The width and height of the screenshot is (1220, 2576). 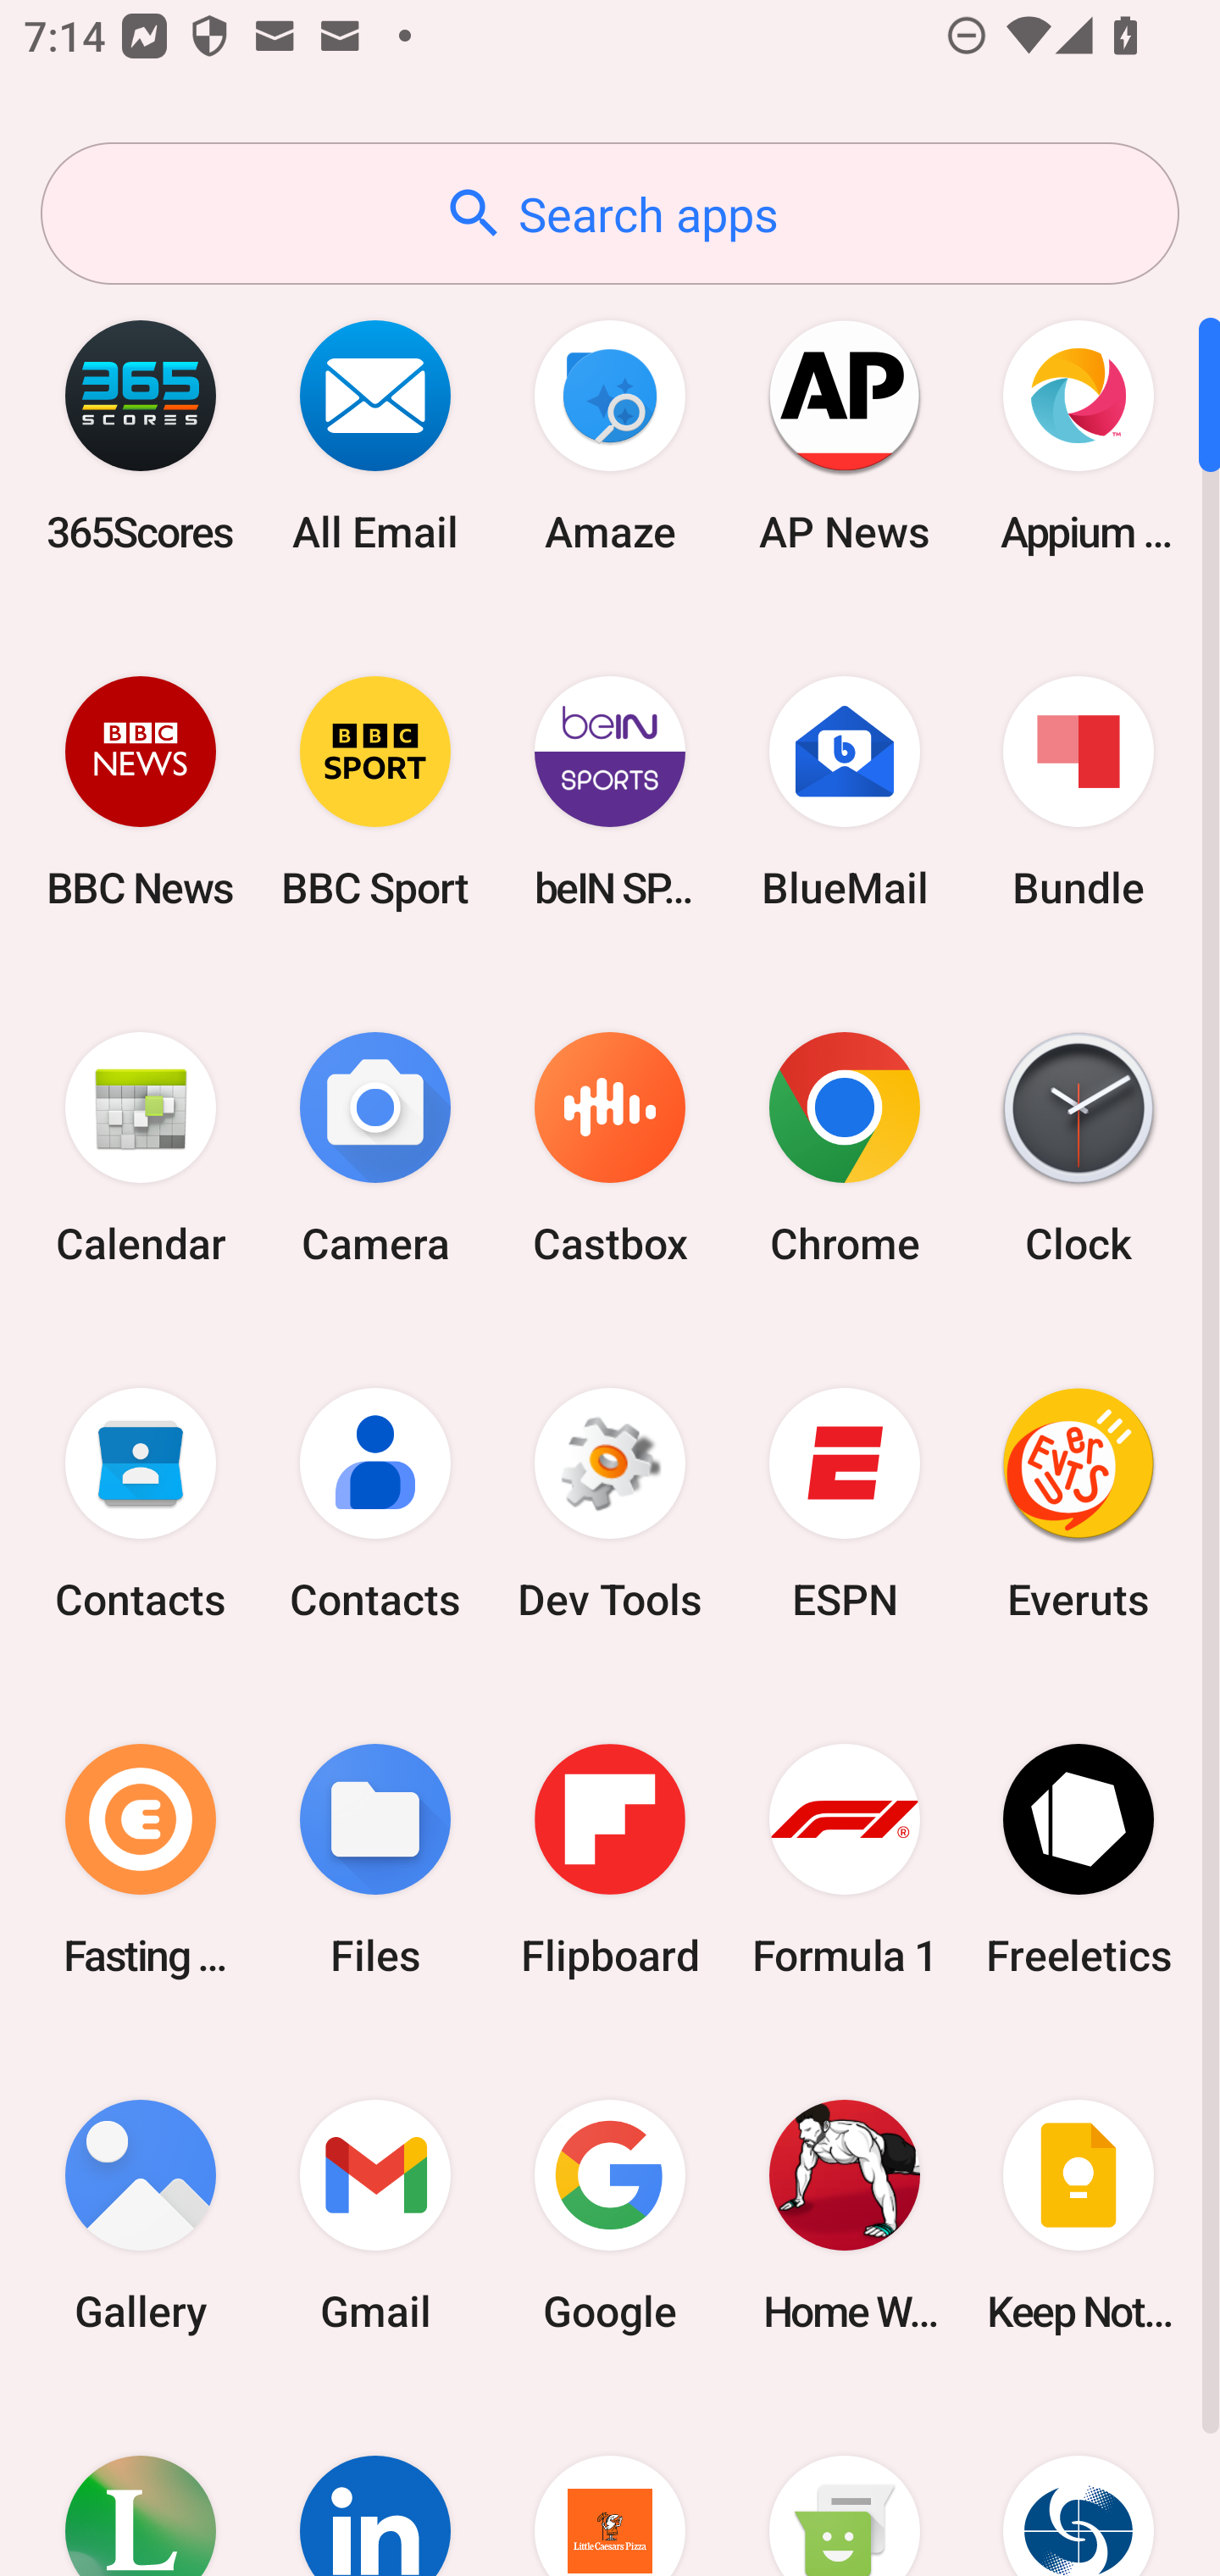 I want to click on BlueMail, so click(x=844, y=791).